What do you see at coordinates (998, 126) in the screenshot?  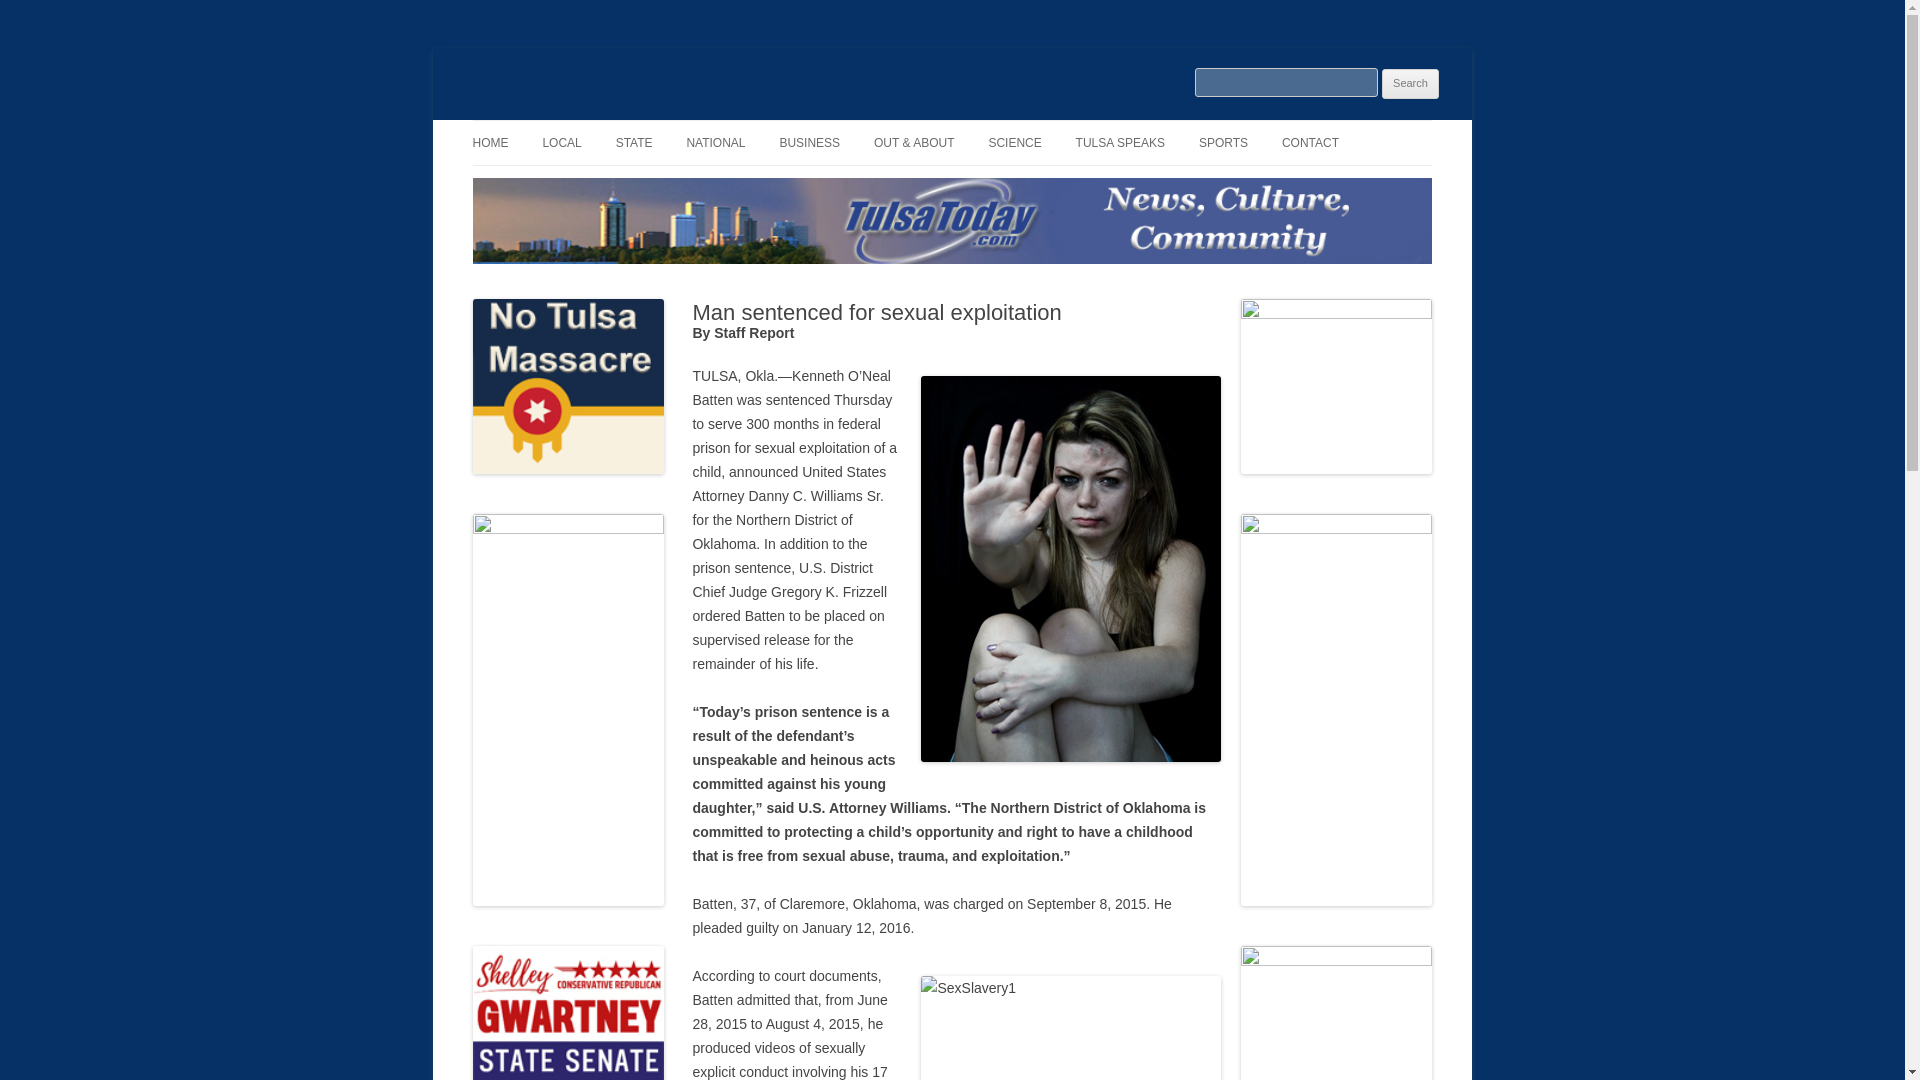 I see `Skip to content` at bounding box center [998, 126].